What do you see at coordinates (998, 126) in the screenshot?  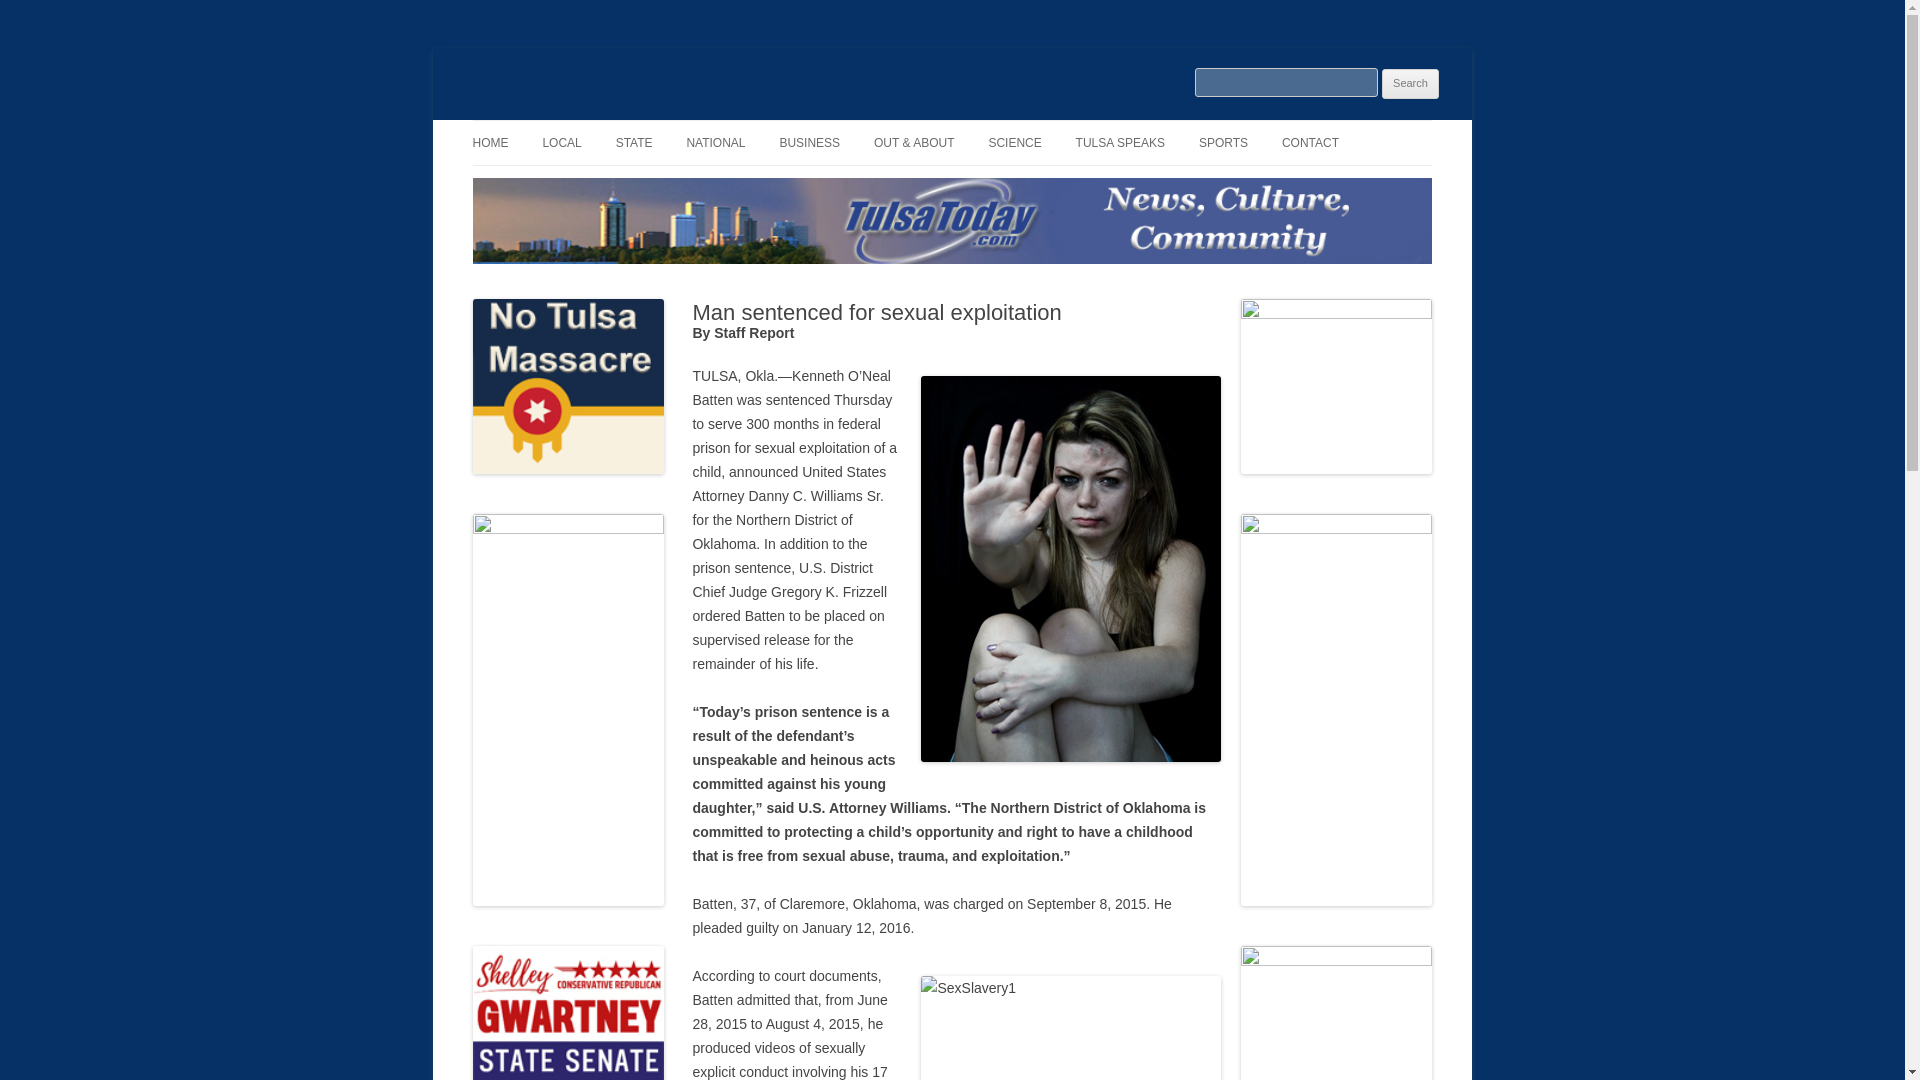 I see `Skip to content` at bounding box center [998, 126].